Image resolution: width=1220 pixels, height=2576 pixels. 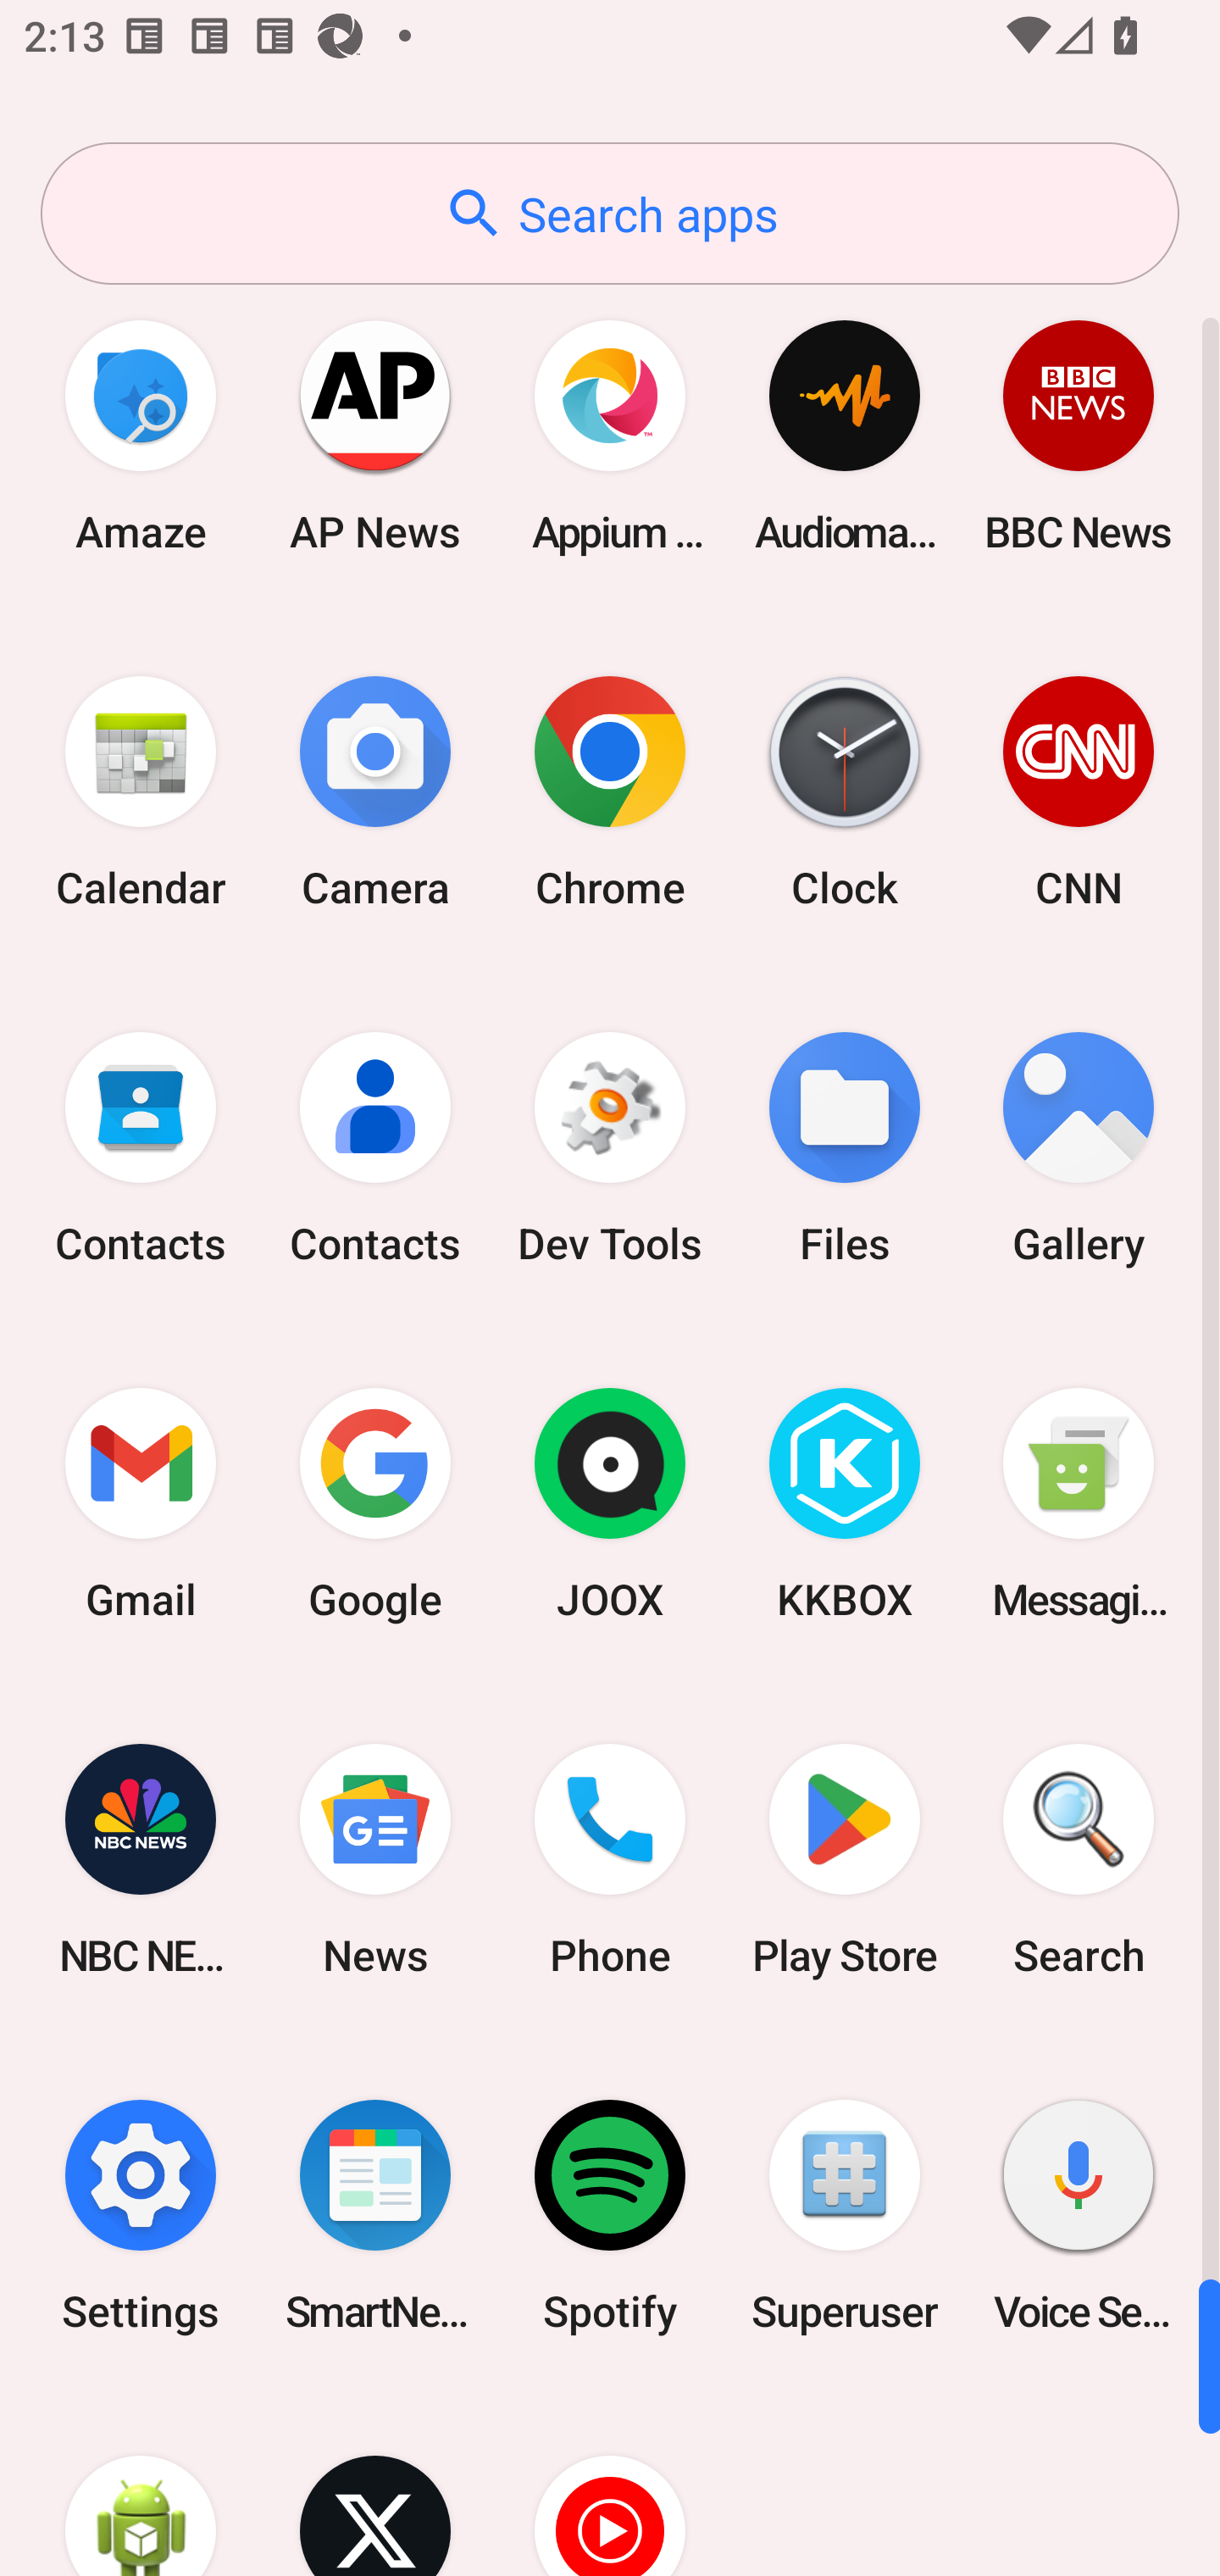 I want to click on News, so click(x=375, y=1859).